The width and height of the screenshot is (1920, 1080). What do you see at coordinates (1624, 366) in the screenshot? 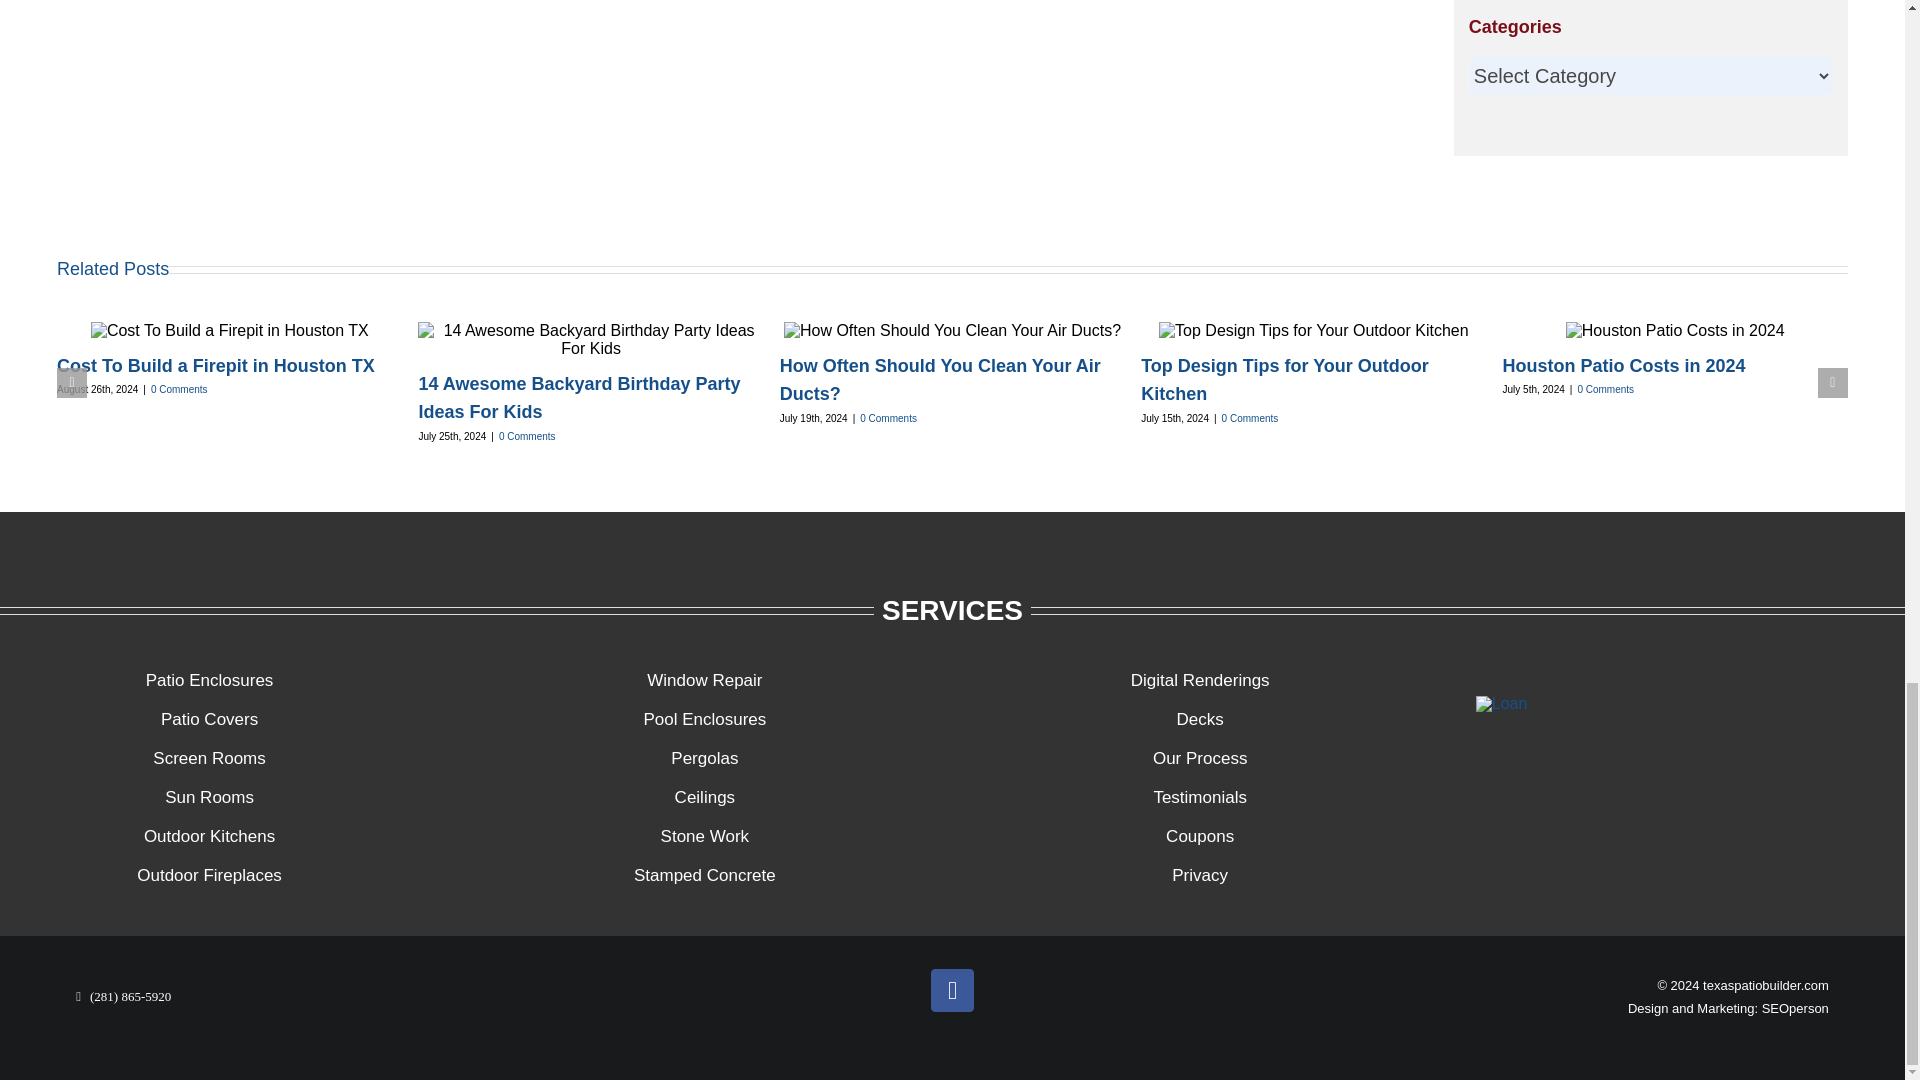
I see `Houston Patio Costs in 2024` at bounding box center [1624, 366].